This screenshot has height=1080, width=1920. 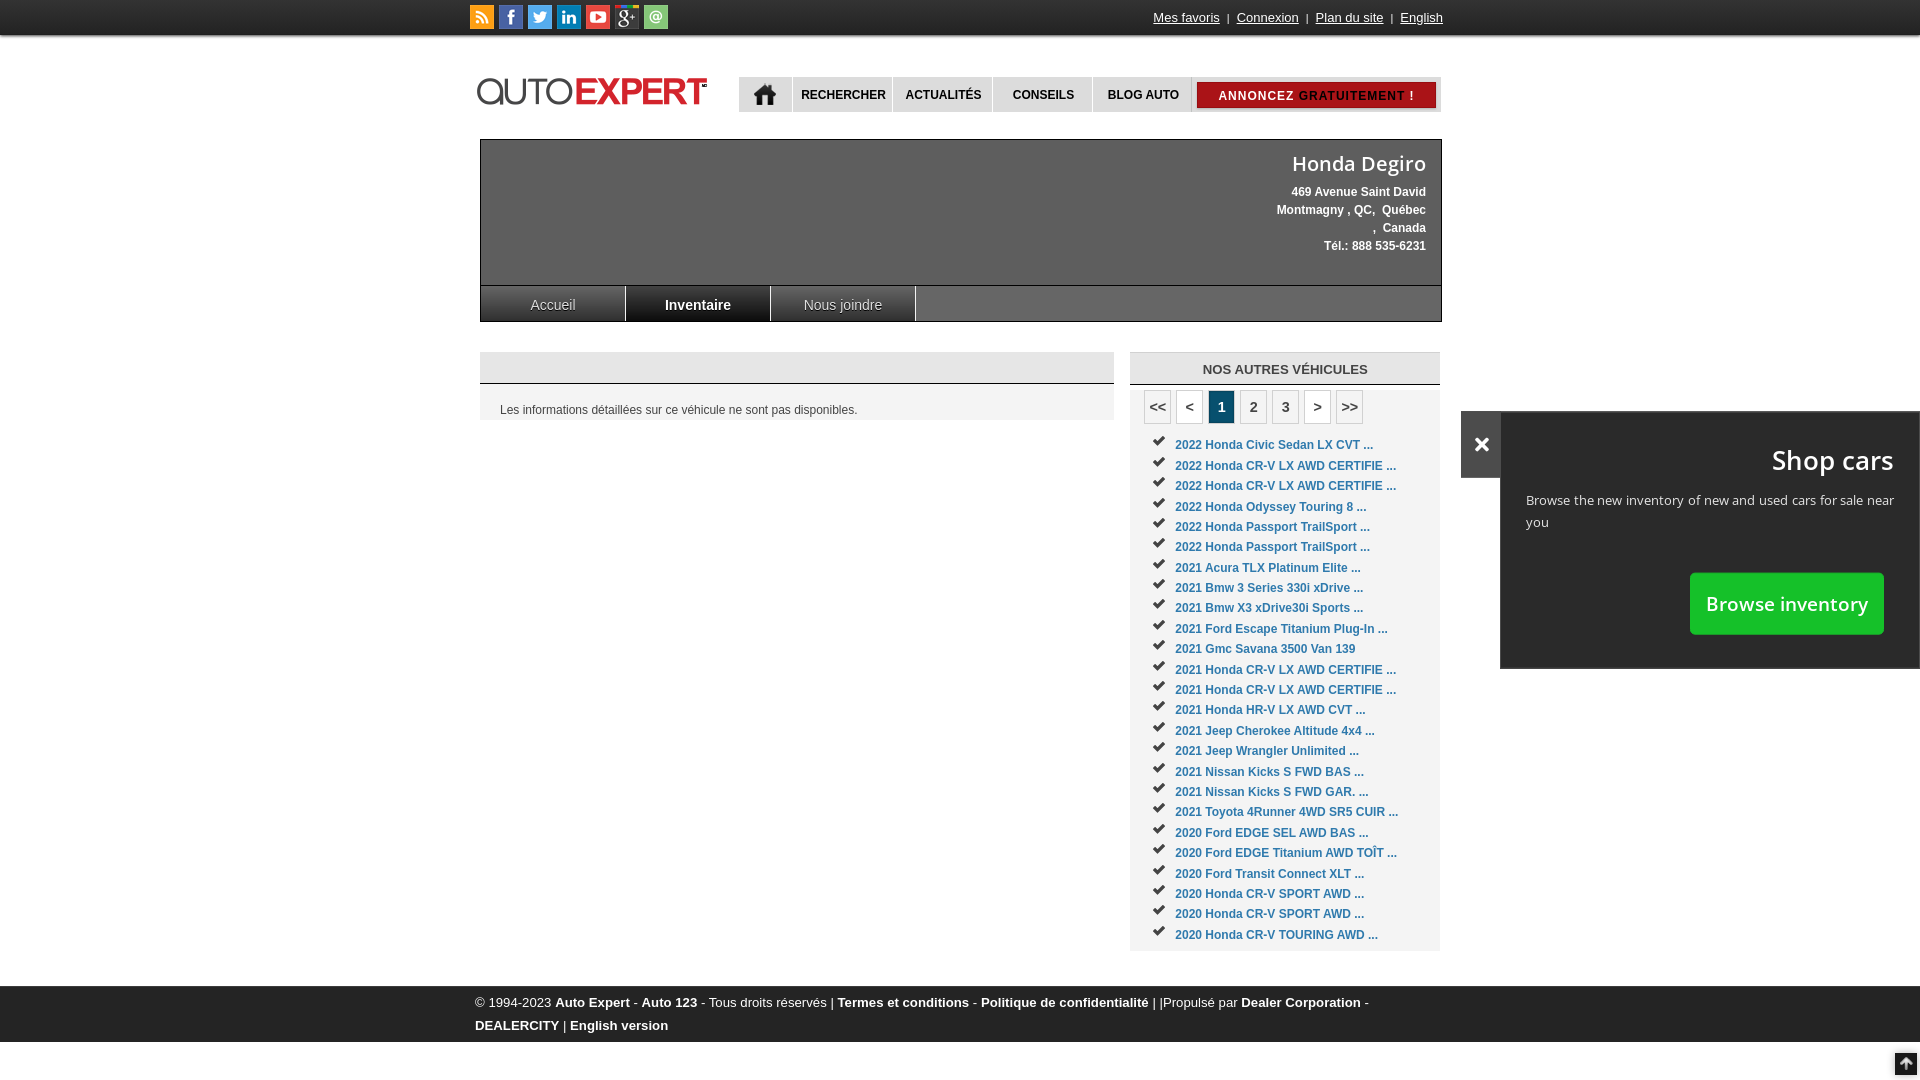 I want to click on Nous joindre, so click(x=844, y=304).